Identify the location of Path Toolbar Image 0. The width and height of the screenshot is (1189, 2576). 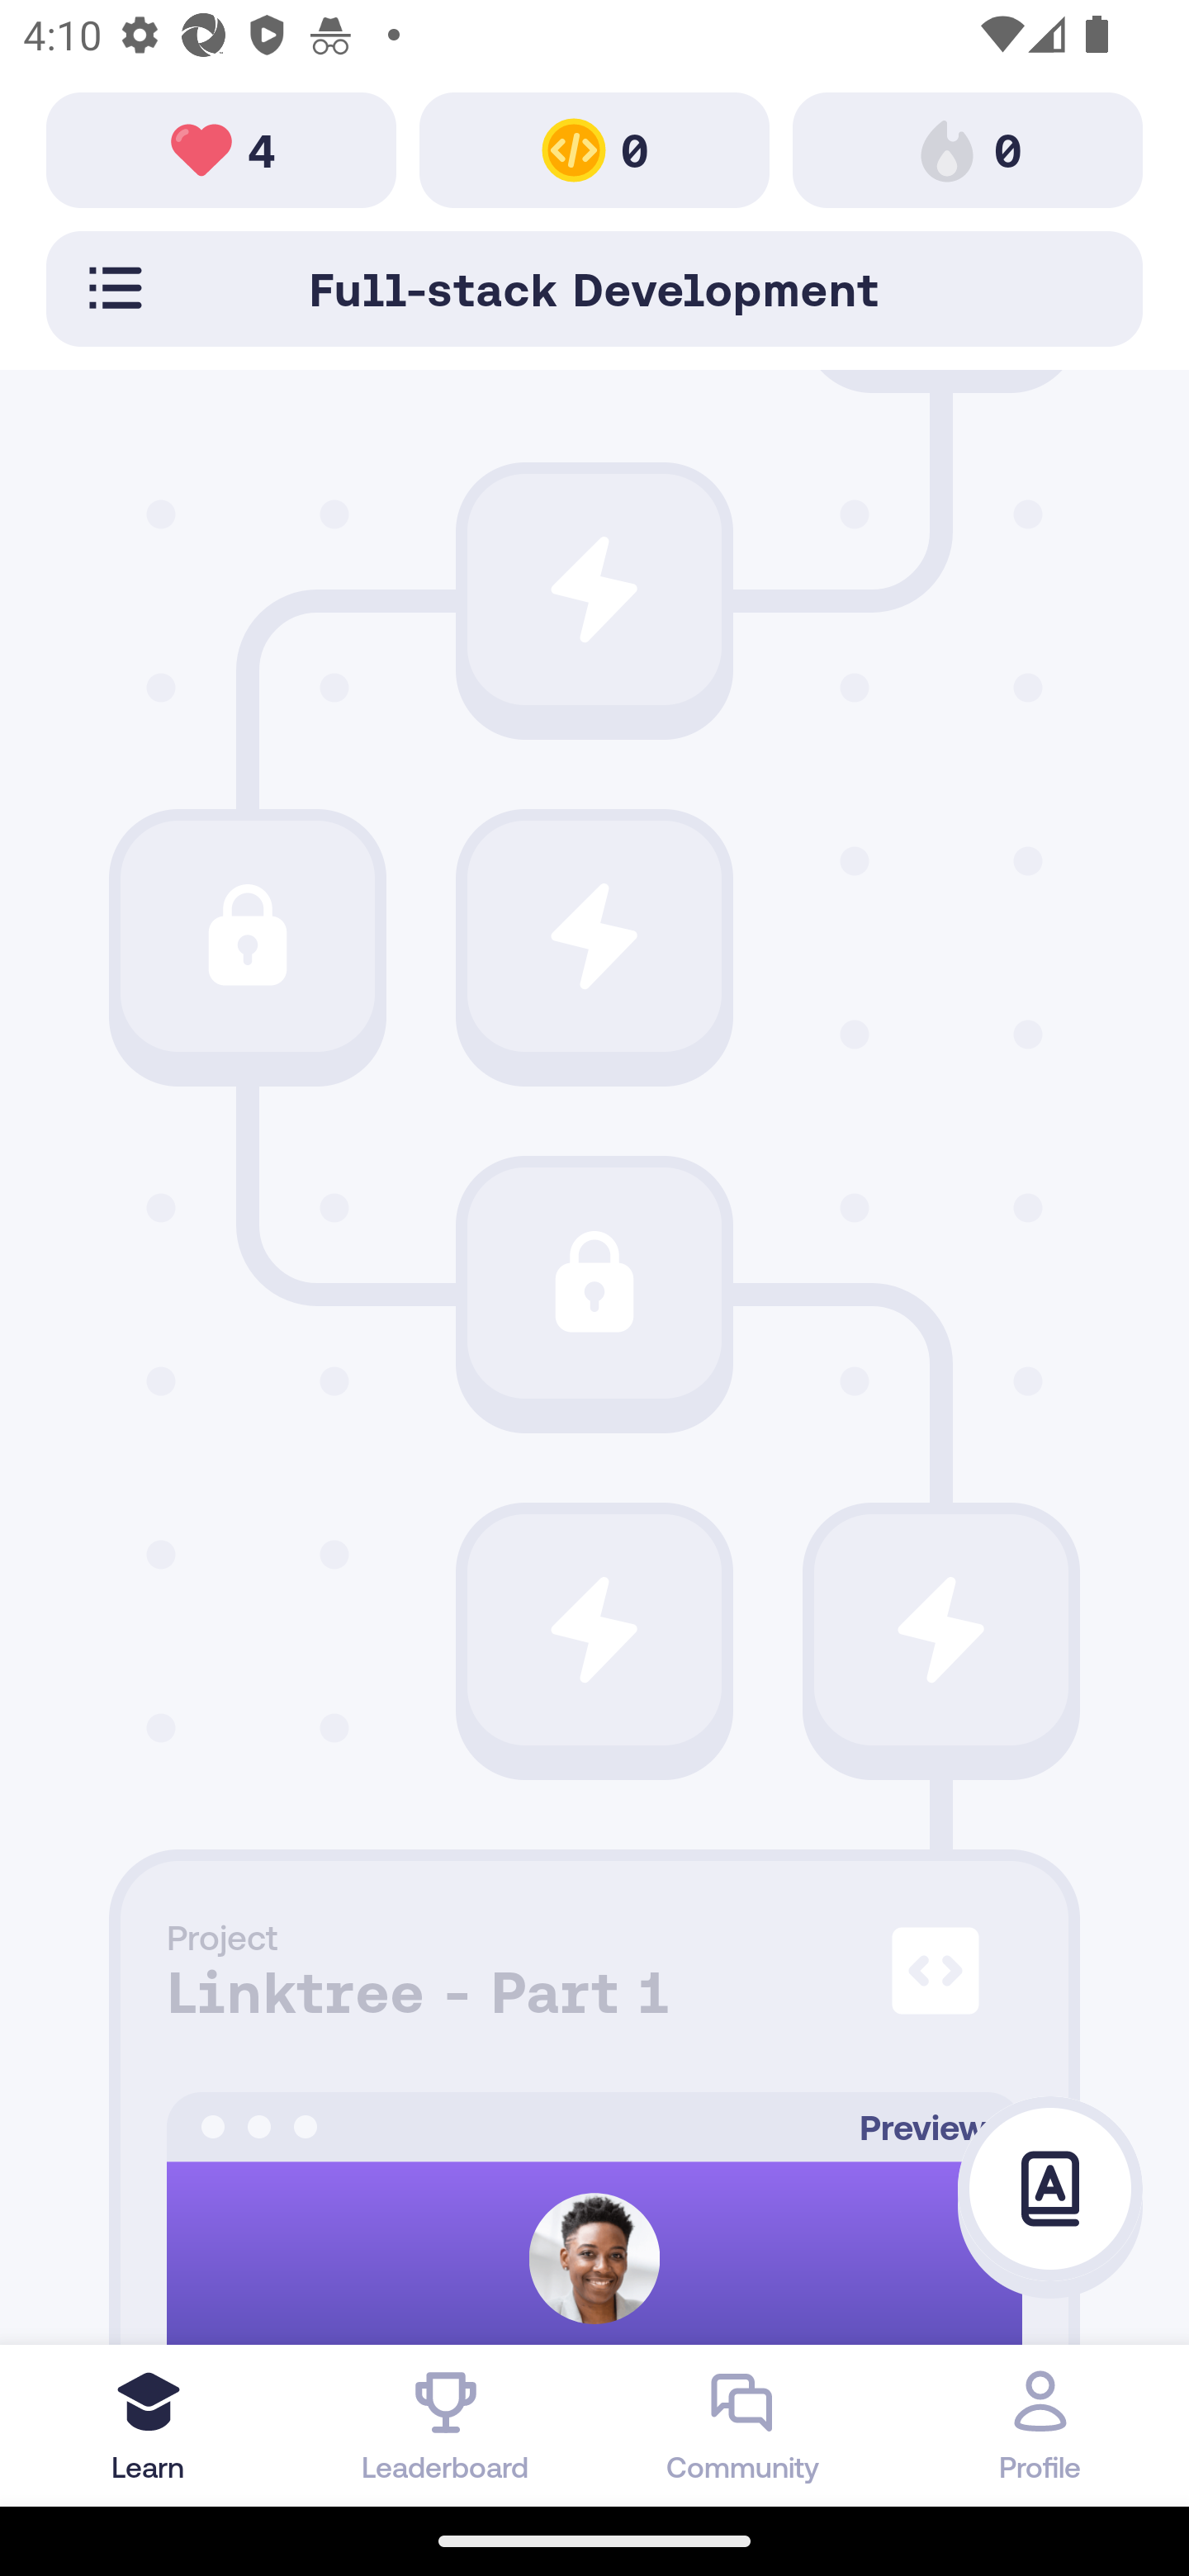
(968, 149).